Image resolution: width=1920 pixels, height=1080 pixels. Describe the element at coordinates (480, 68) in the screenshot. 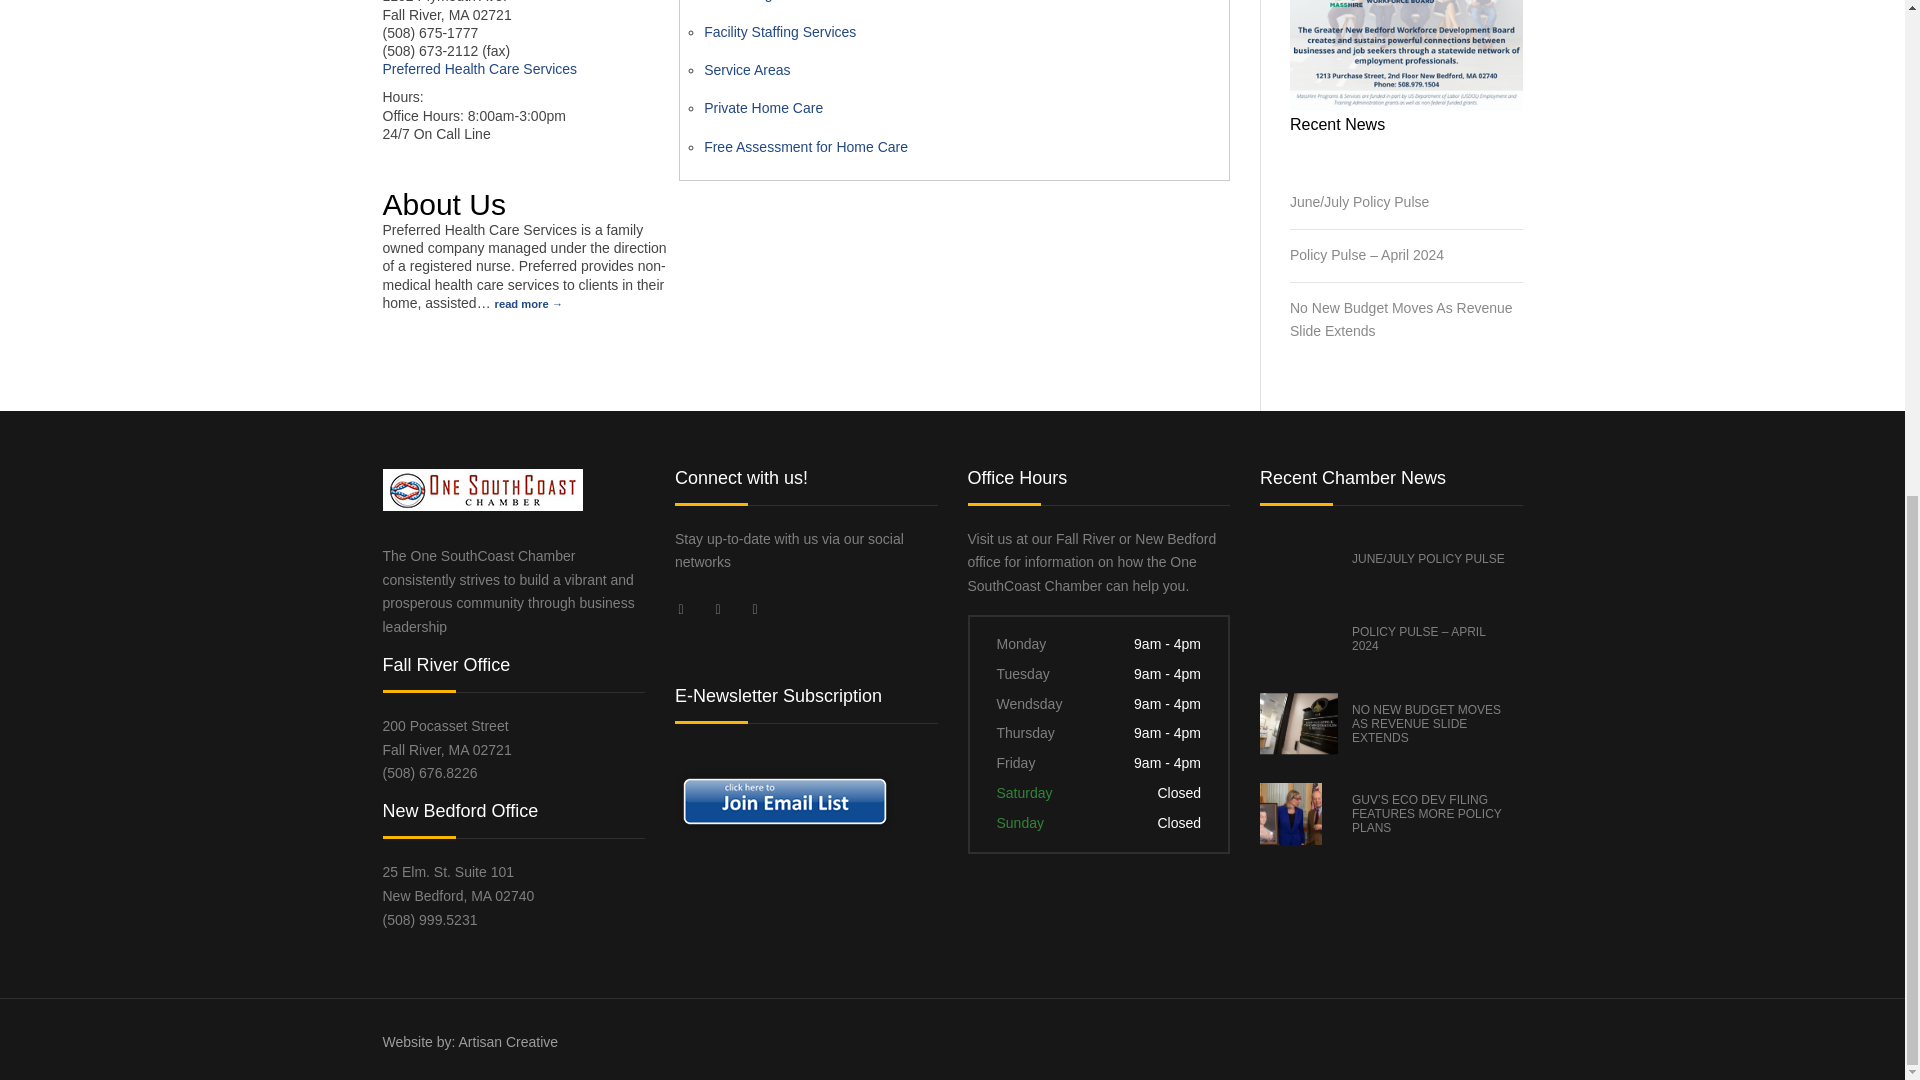

I see `Visit the website of Preferred Health Care Services` at that location.